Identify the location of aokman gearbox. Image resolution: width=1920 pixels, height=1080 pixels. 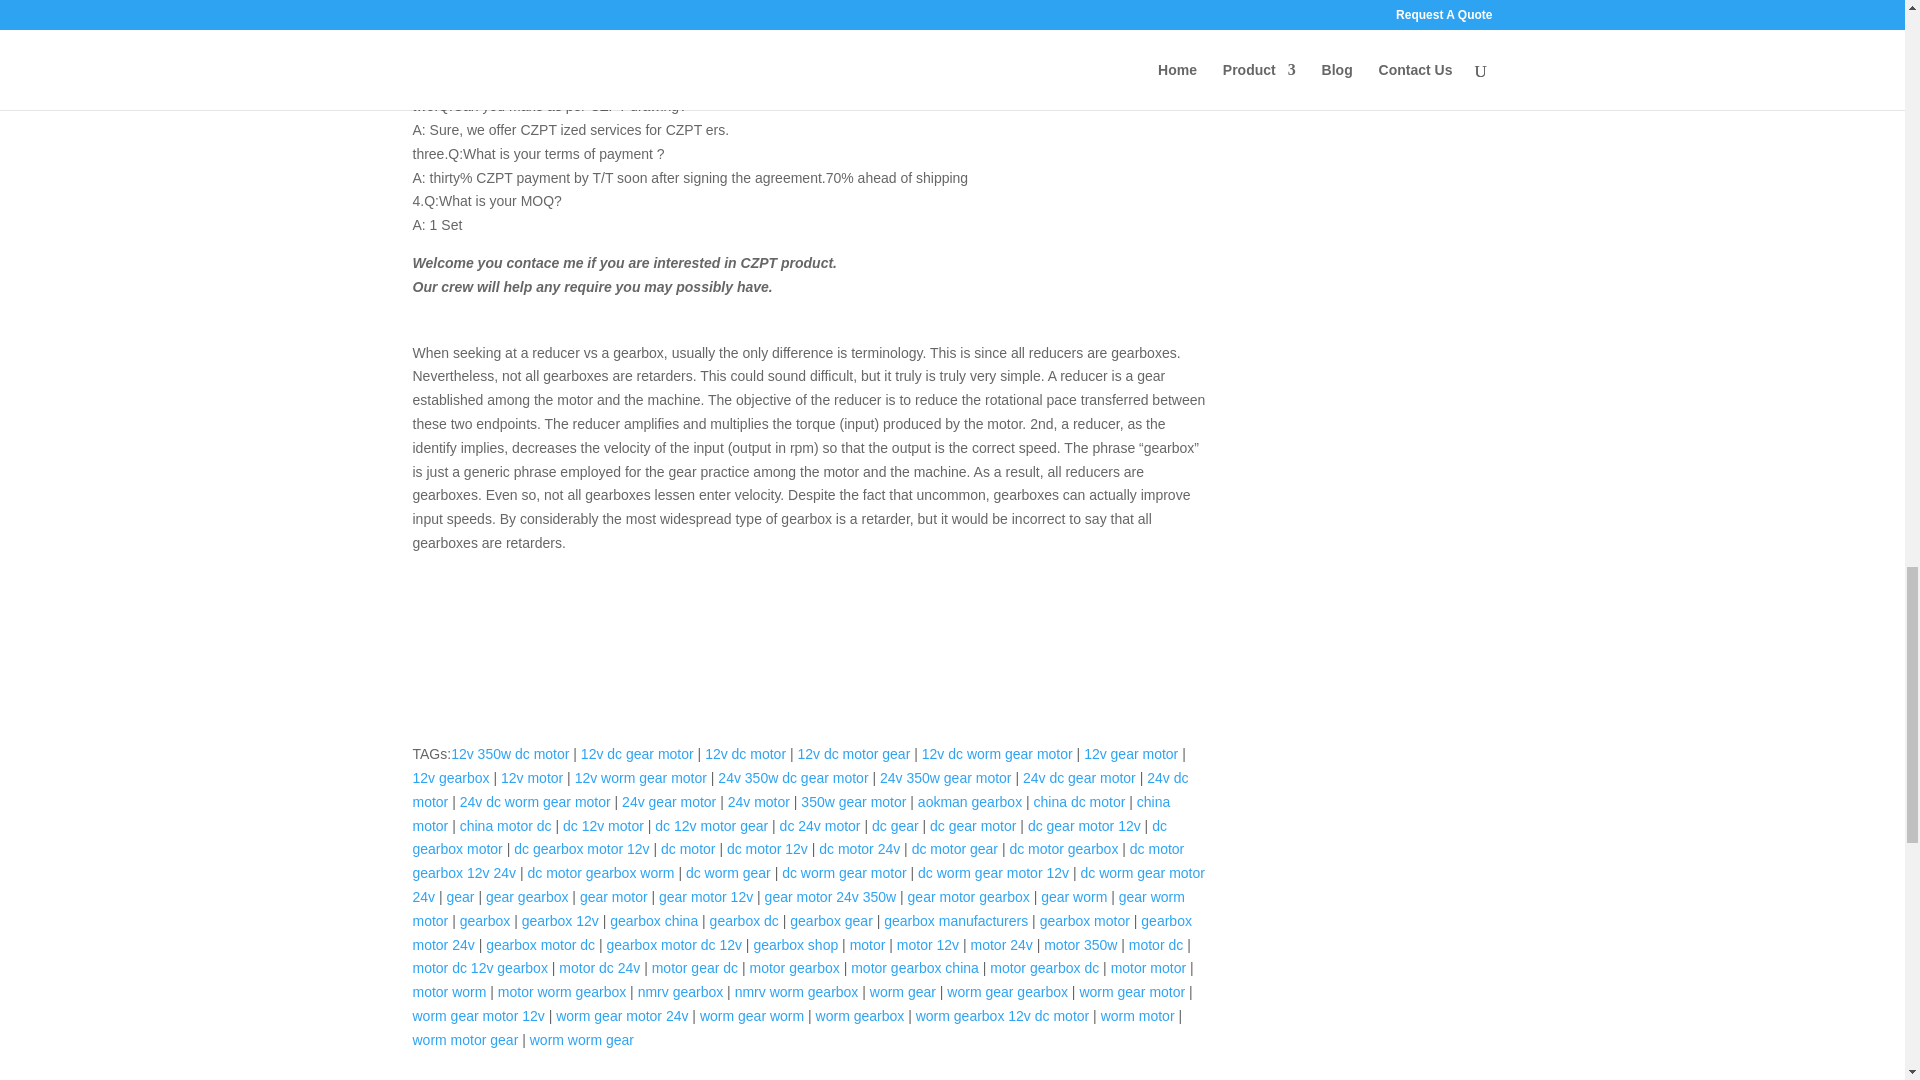
(969, 802).